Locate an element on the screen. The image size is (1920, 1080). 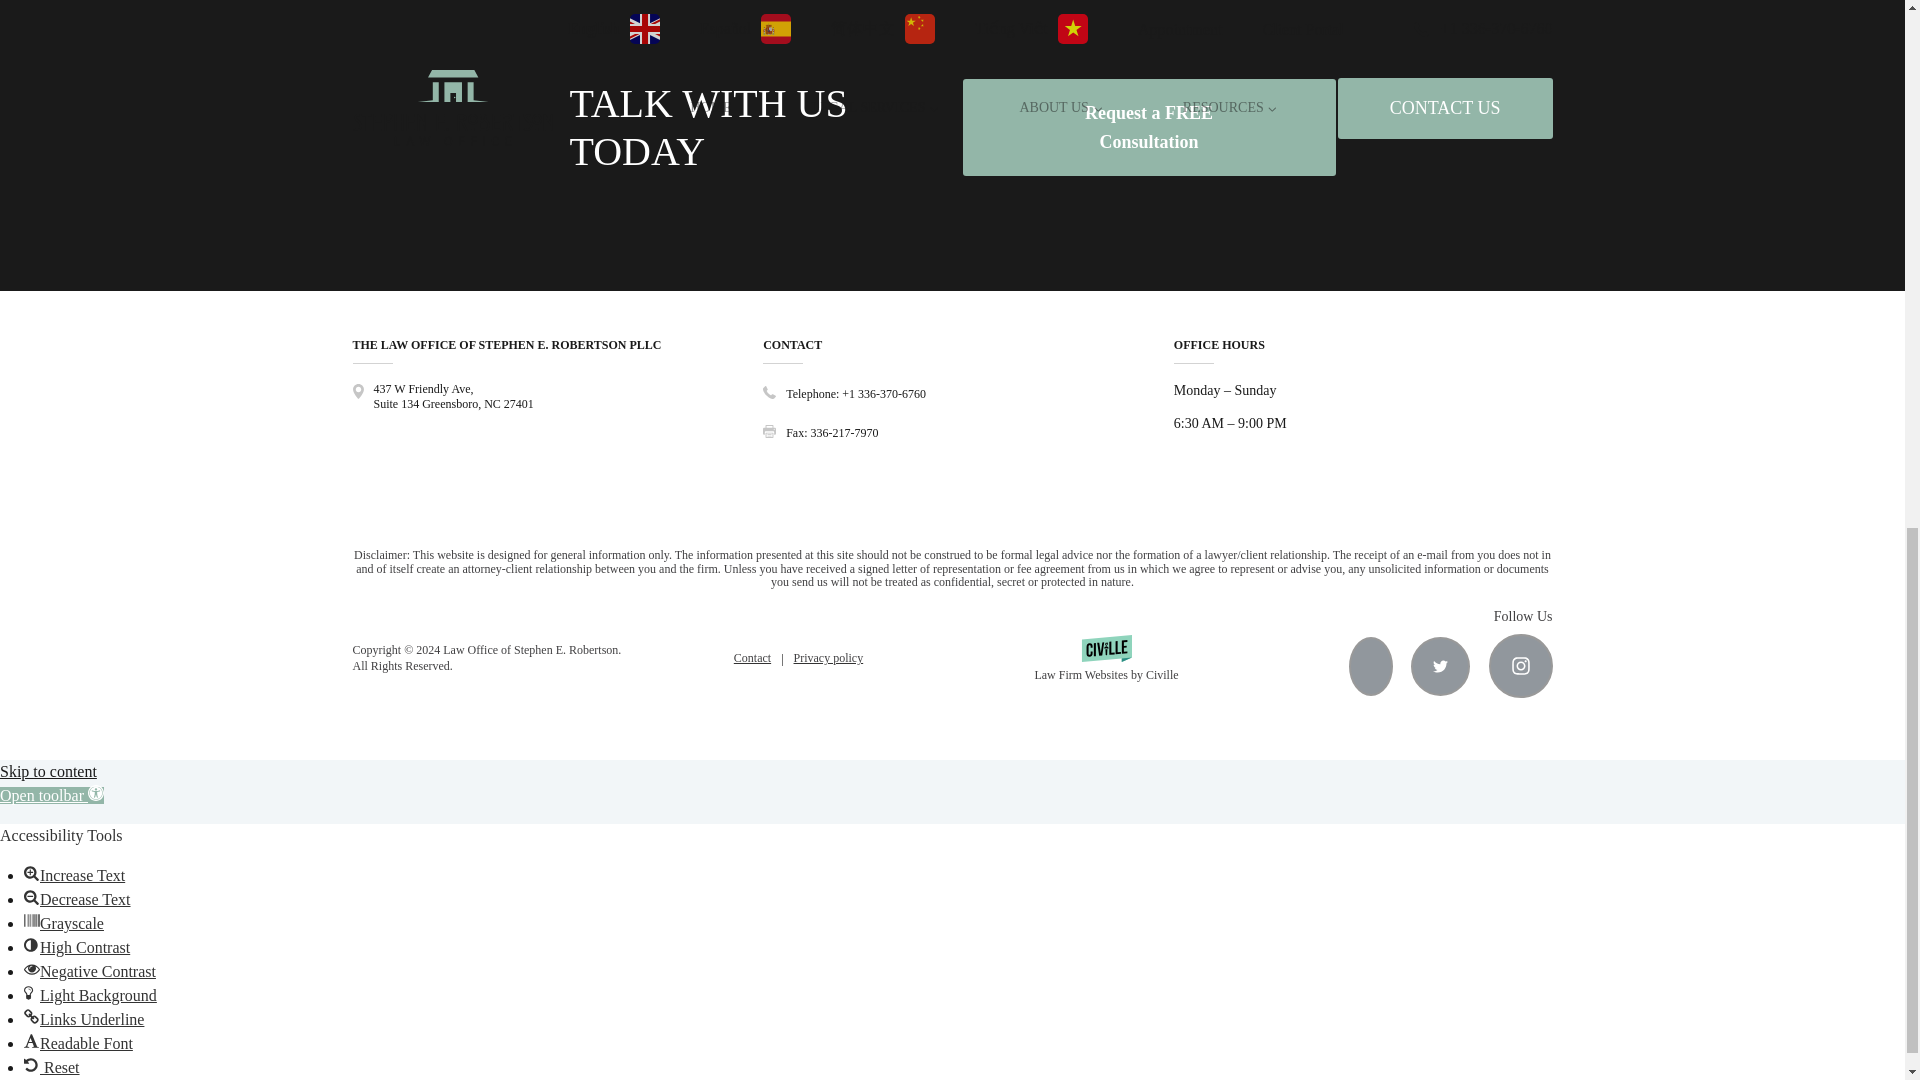
Accessibility Tools is located at coordinates (96, 793).